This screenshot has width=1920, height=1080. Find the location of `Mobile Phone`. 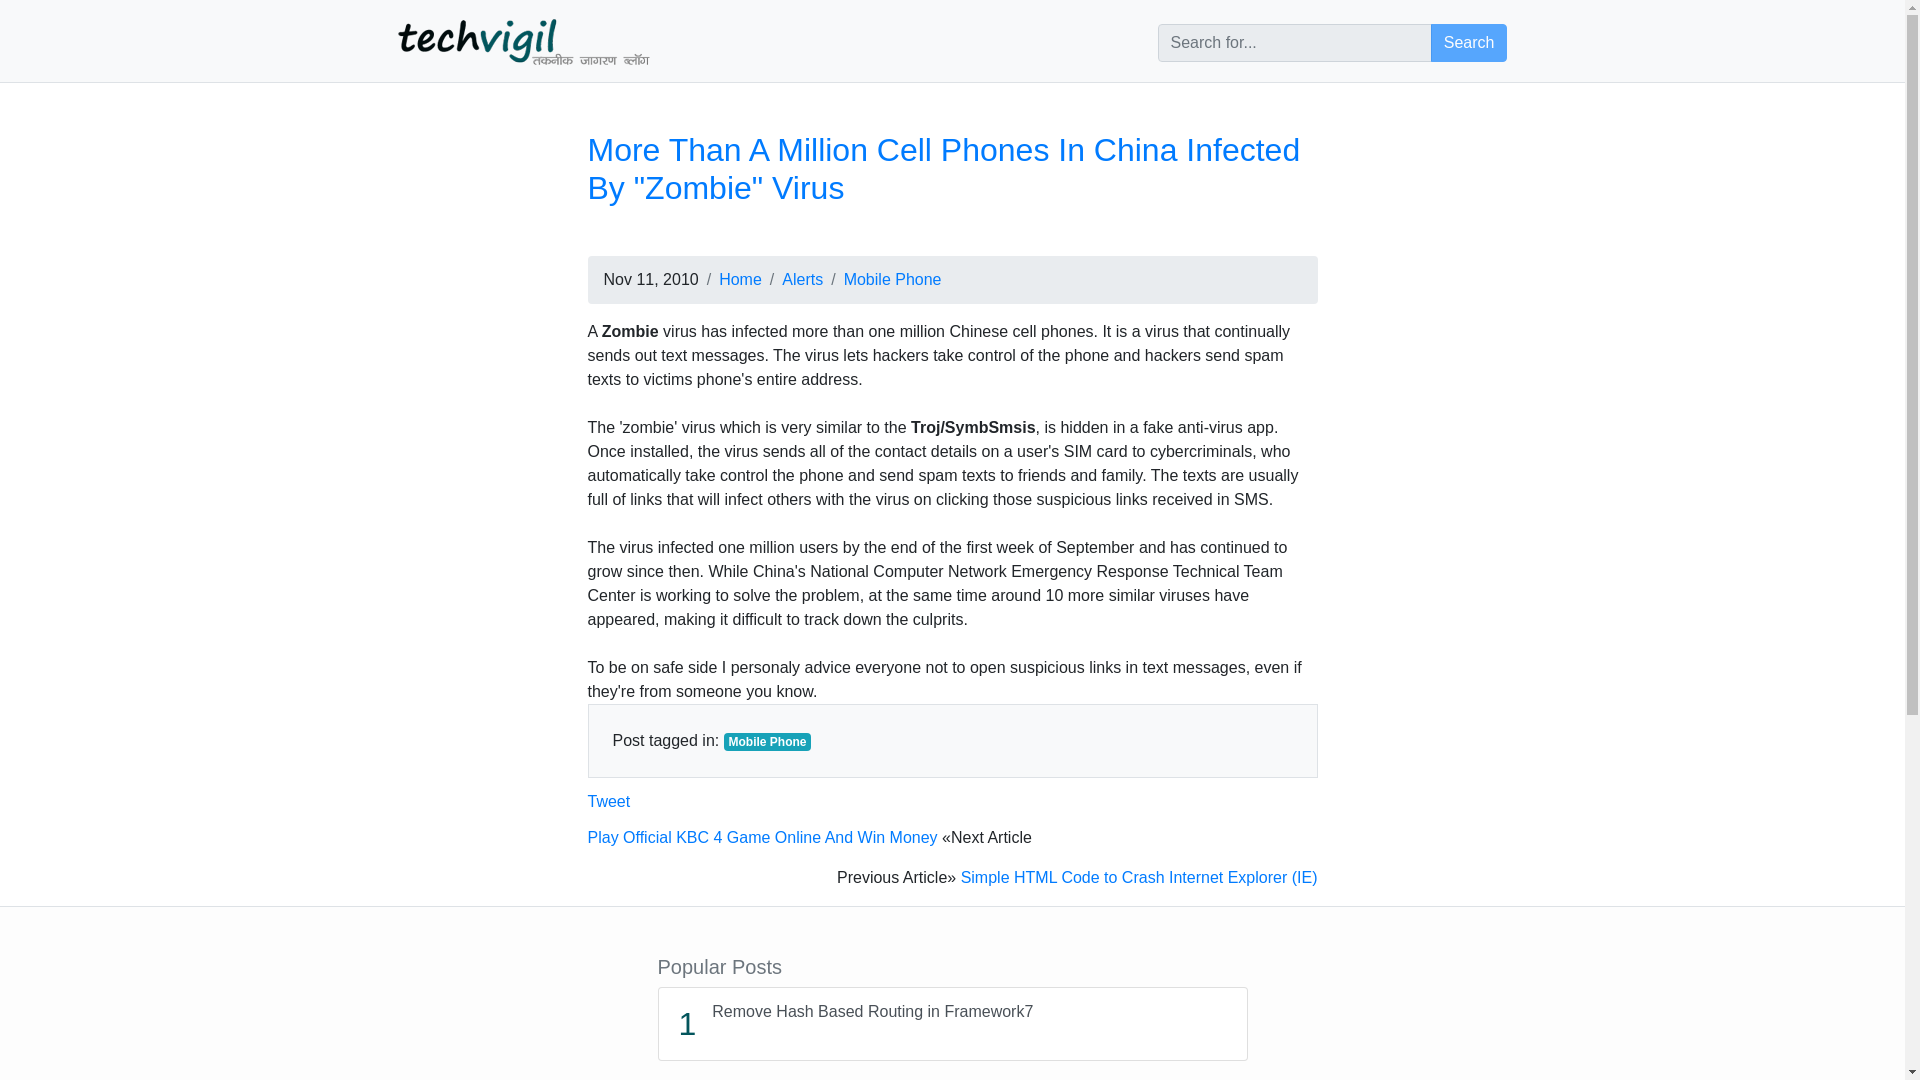

Mobile Phone is located at coordinates (768, 742).